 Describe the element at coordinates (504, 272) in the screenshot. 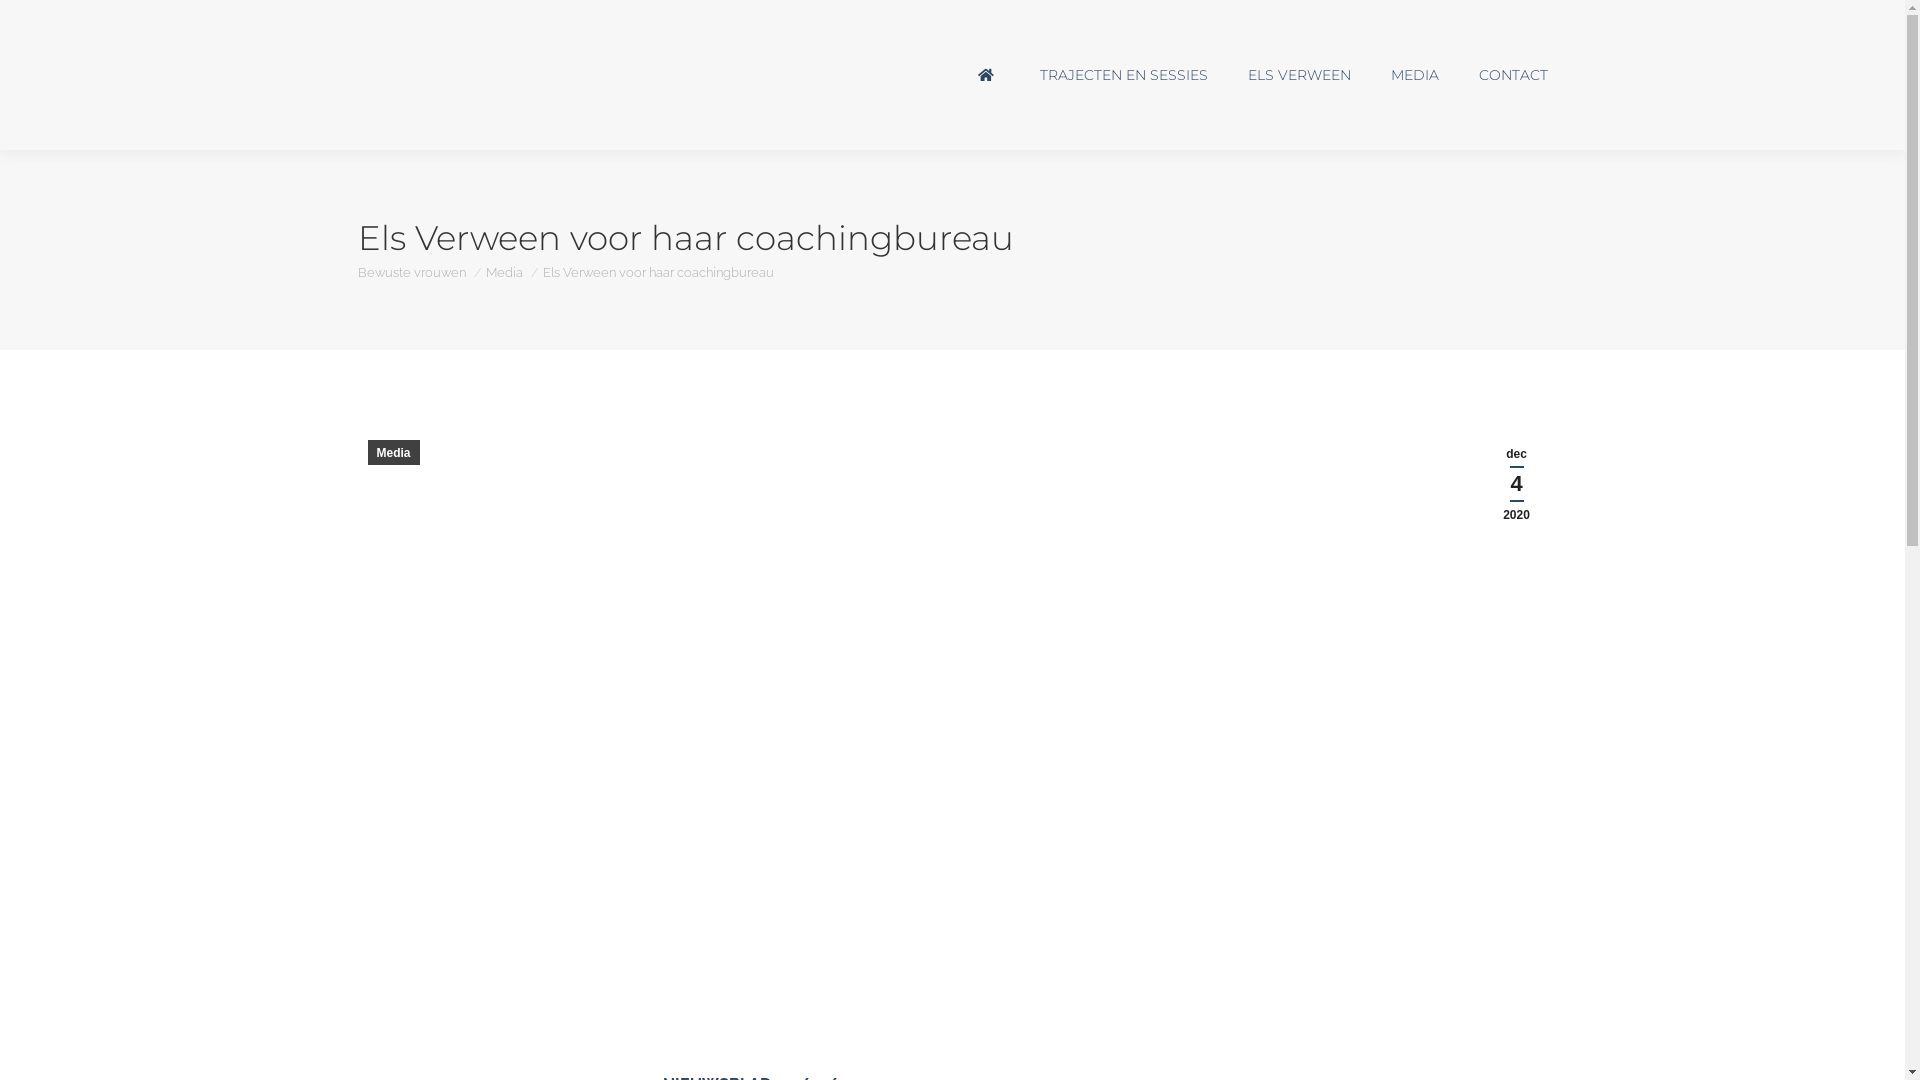

I see `Media` at that location.